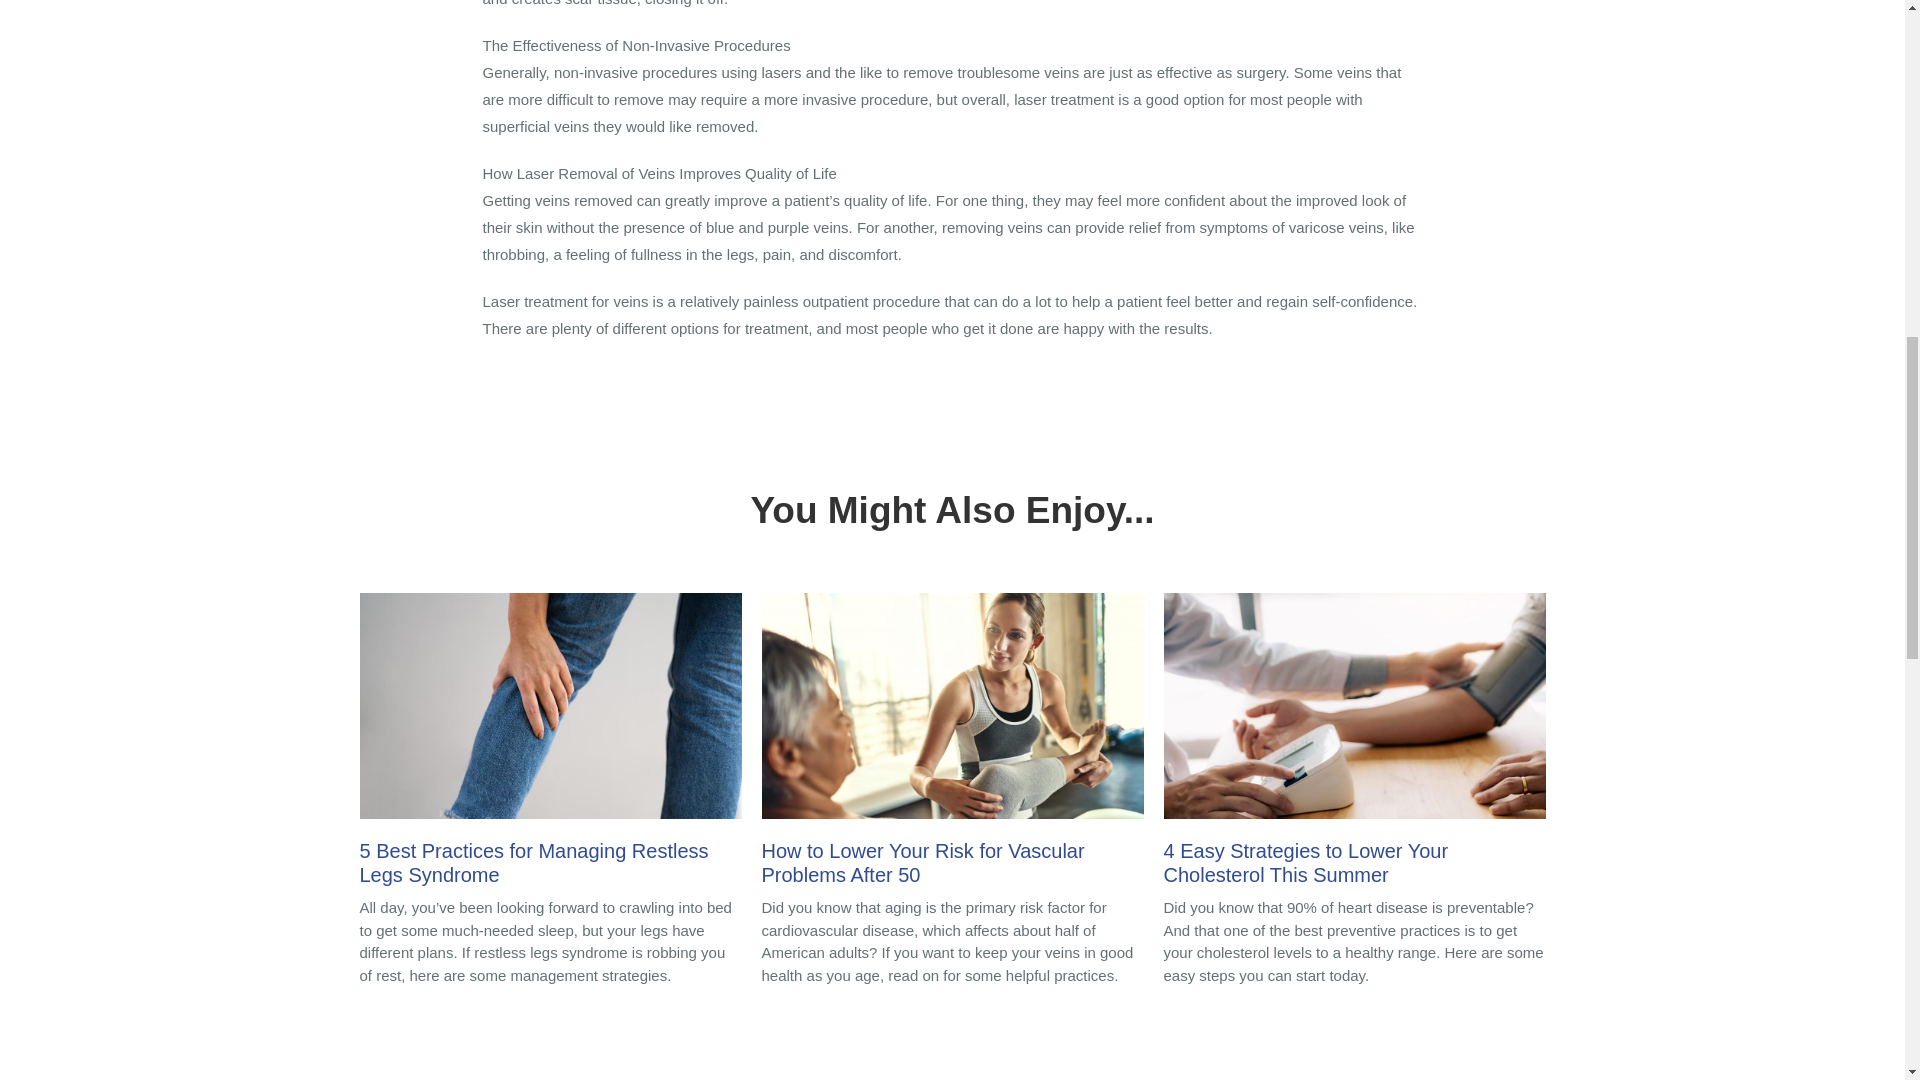  What do you see at coordinates (550, 744) in the screenshot?
I see `5 Best Practices for Managing Restless Legs Syndrome` at bounding box center [550, 744].